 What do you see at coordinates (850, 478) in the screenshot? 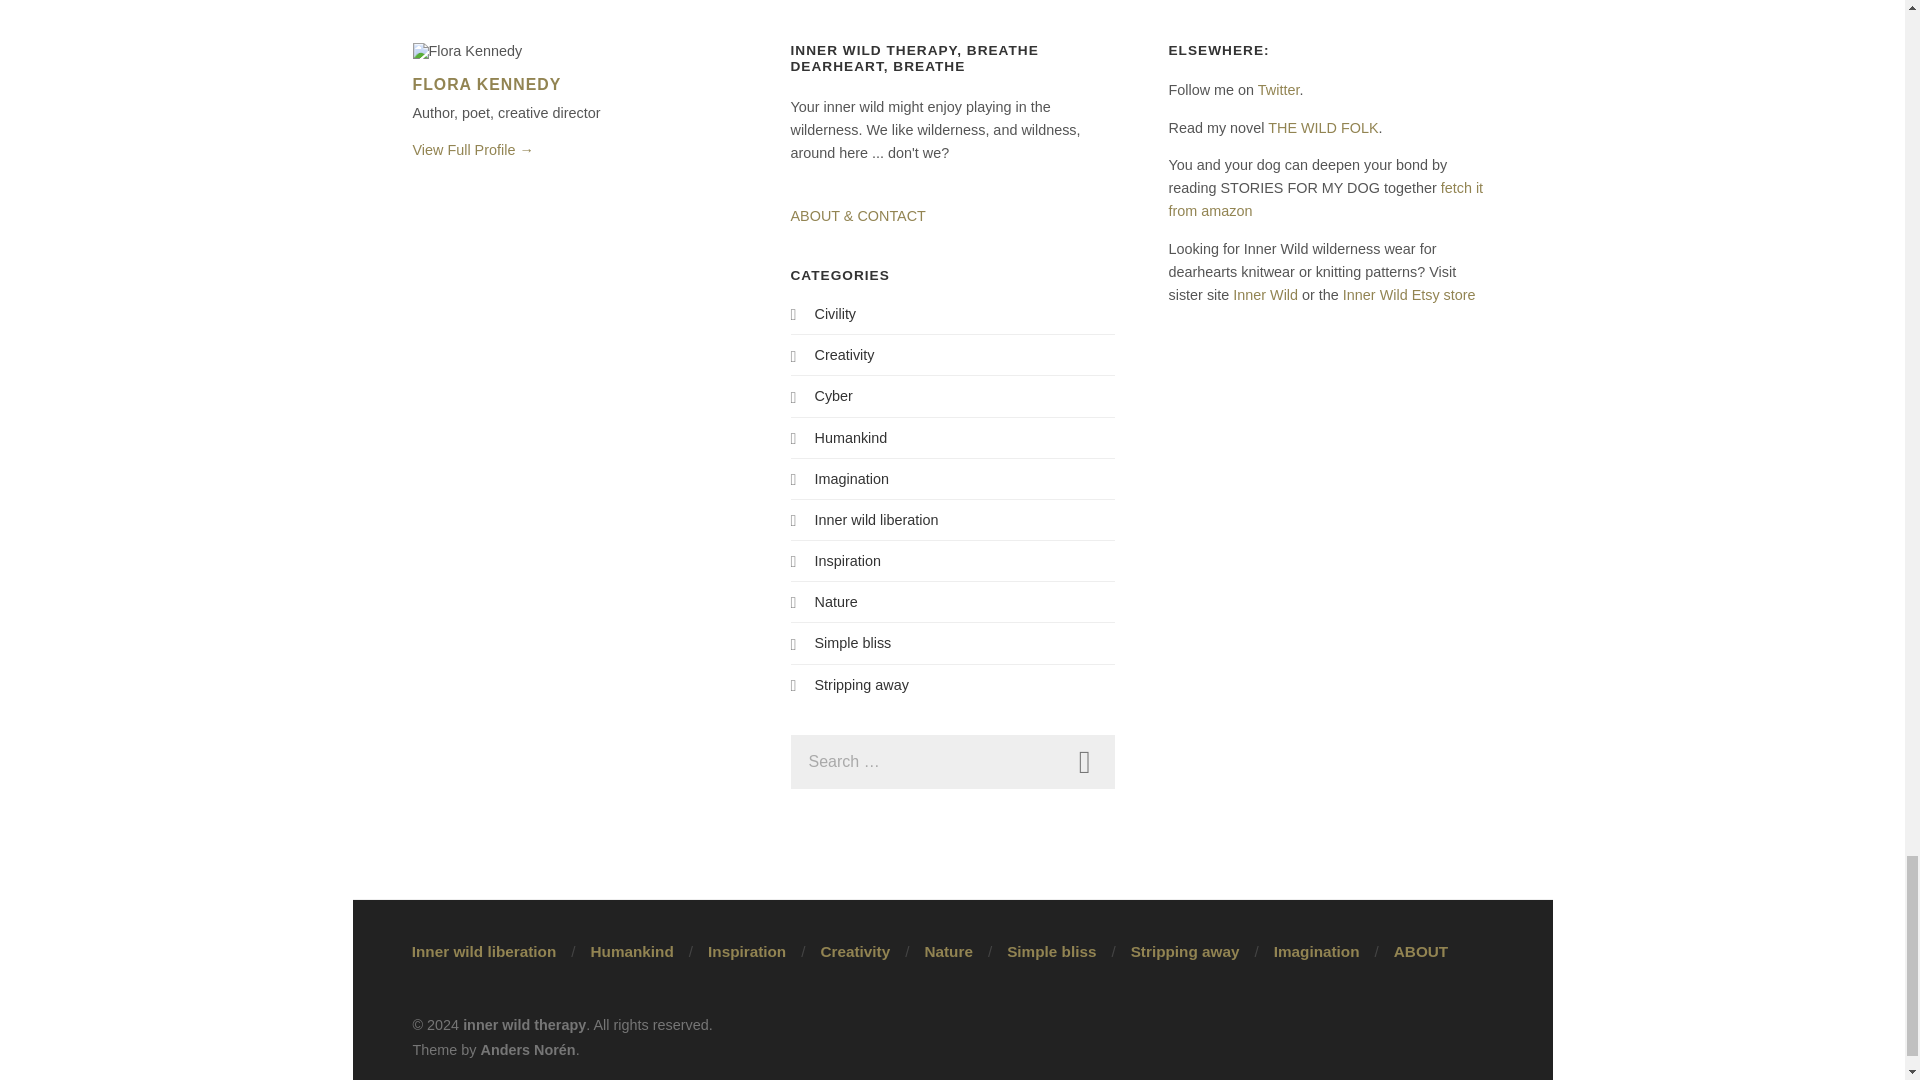
I see `Imagination` at bounding box center [850, 478].